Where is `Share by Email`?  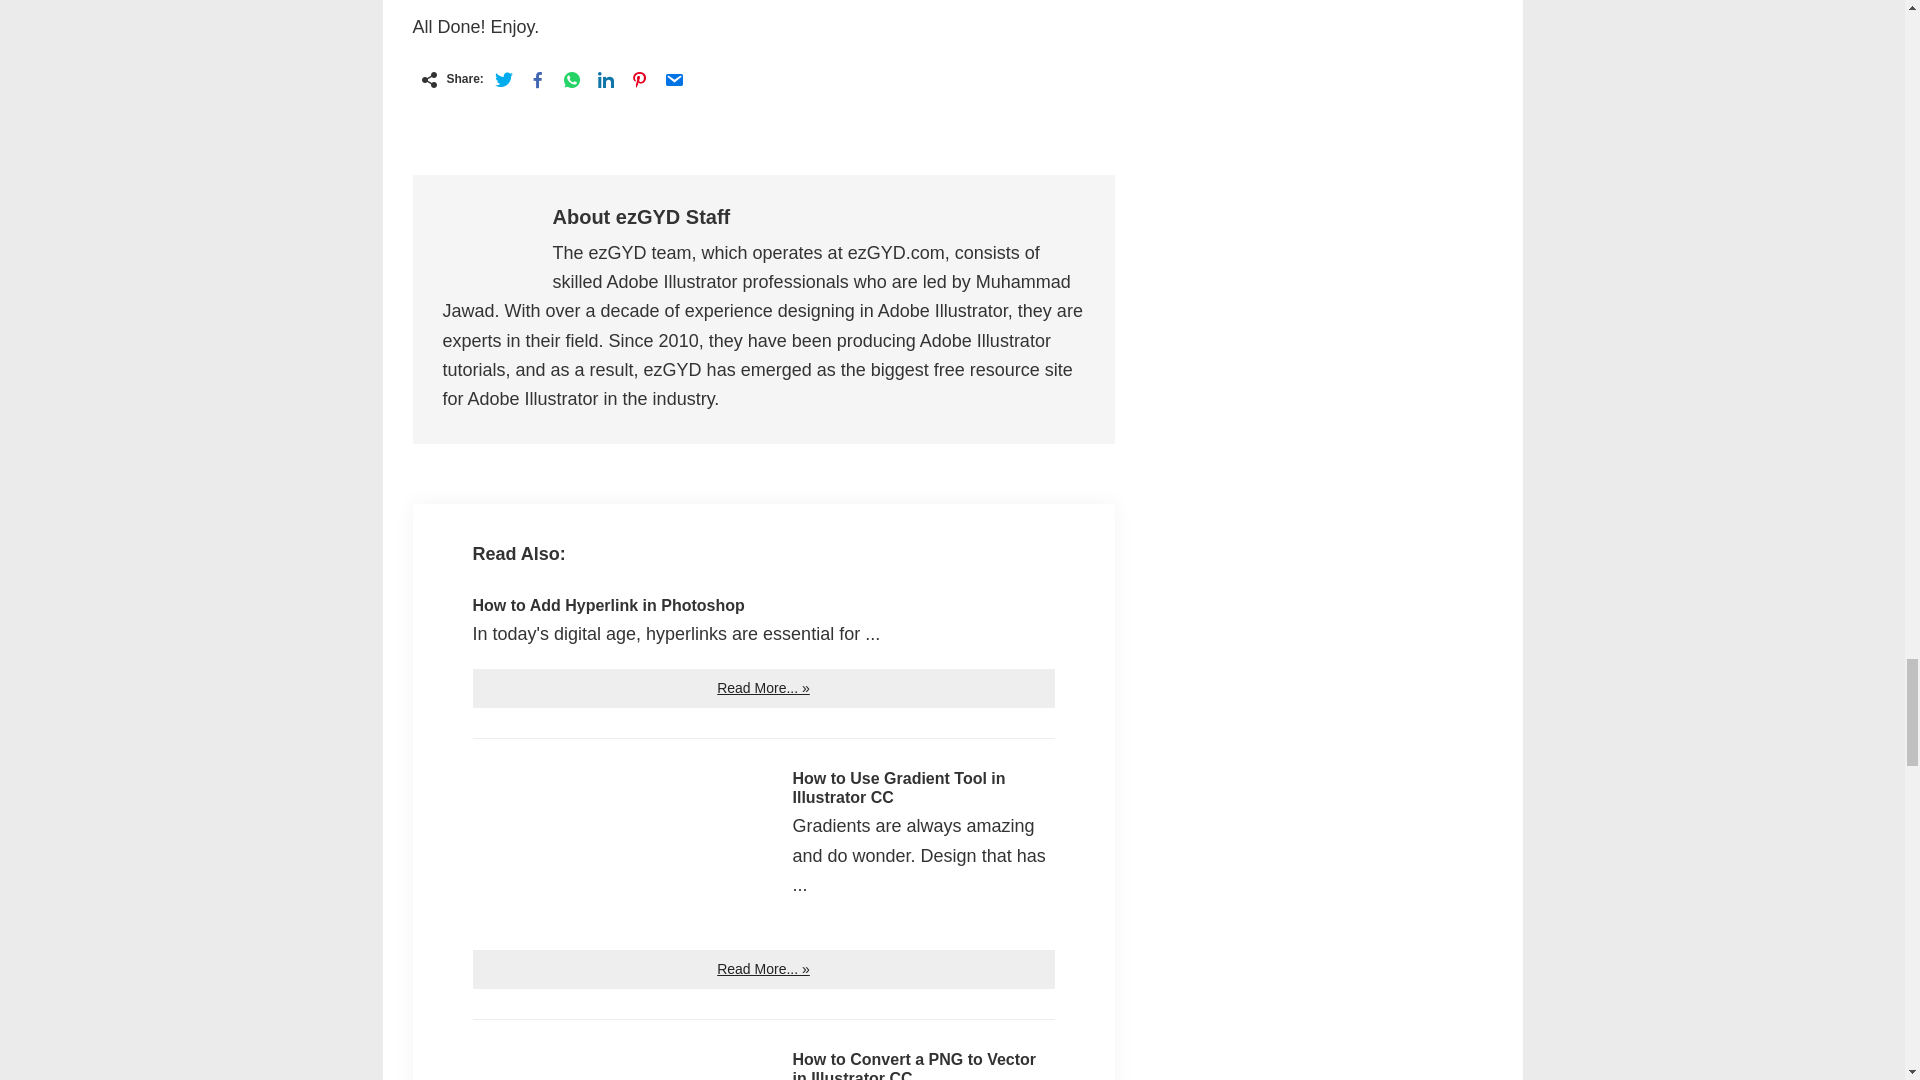
Share by Email is located at coordinates (674, 80).